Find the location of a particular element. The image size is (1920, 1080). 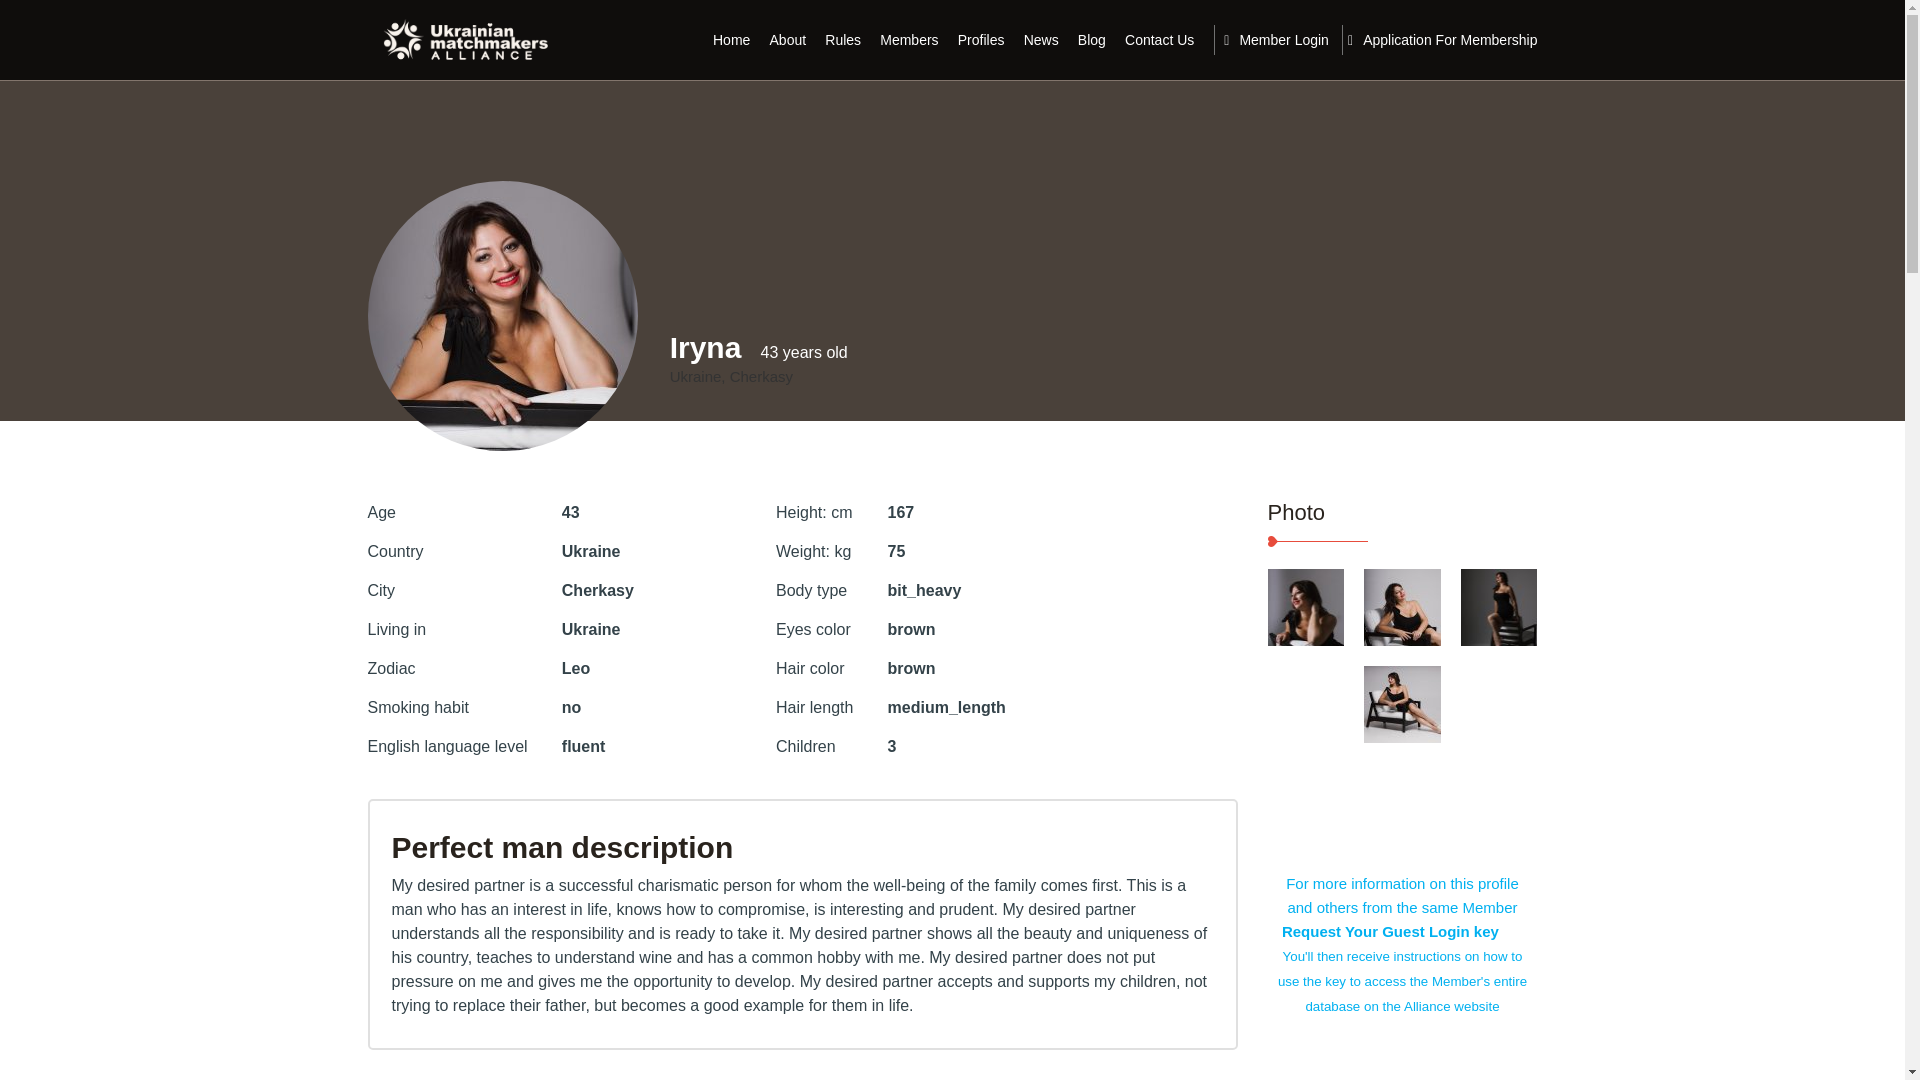

Ukraine is located at coordinates (591, 552).